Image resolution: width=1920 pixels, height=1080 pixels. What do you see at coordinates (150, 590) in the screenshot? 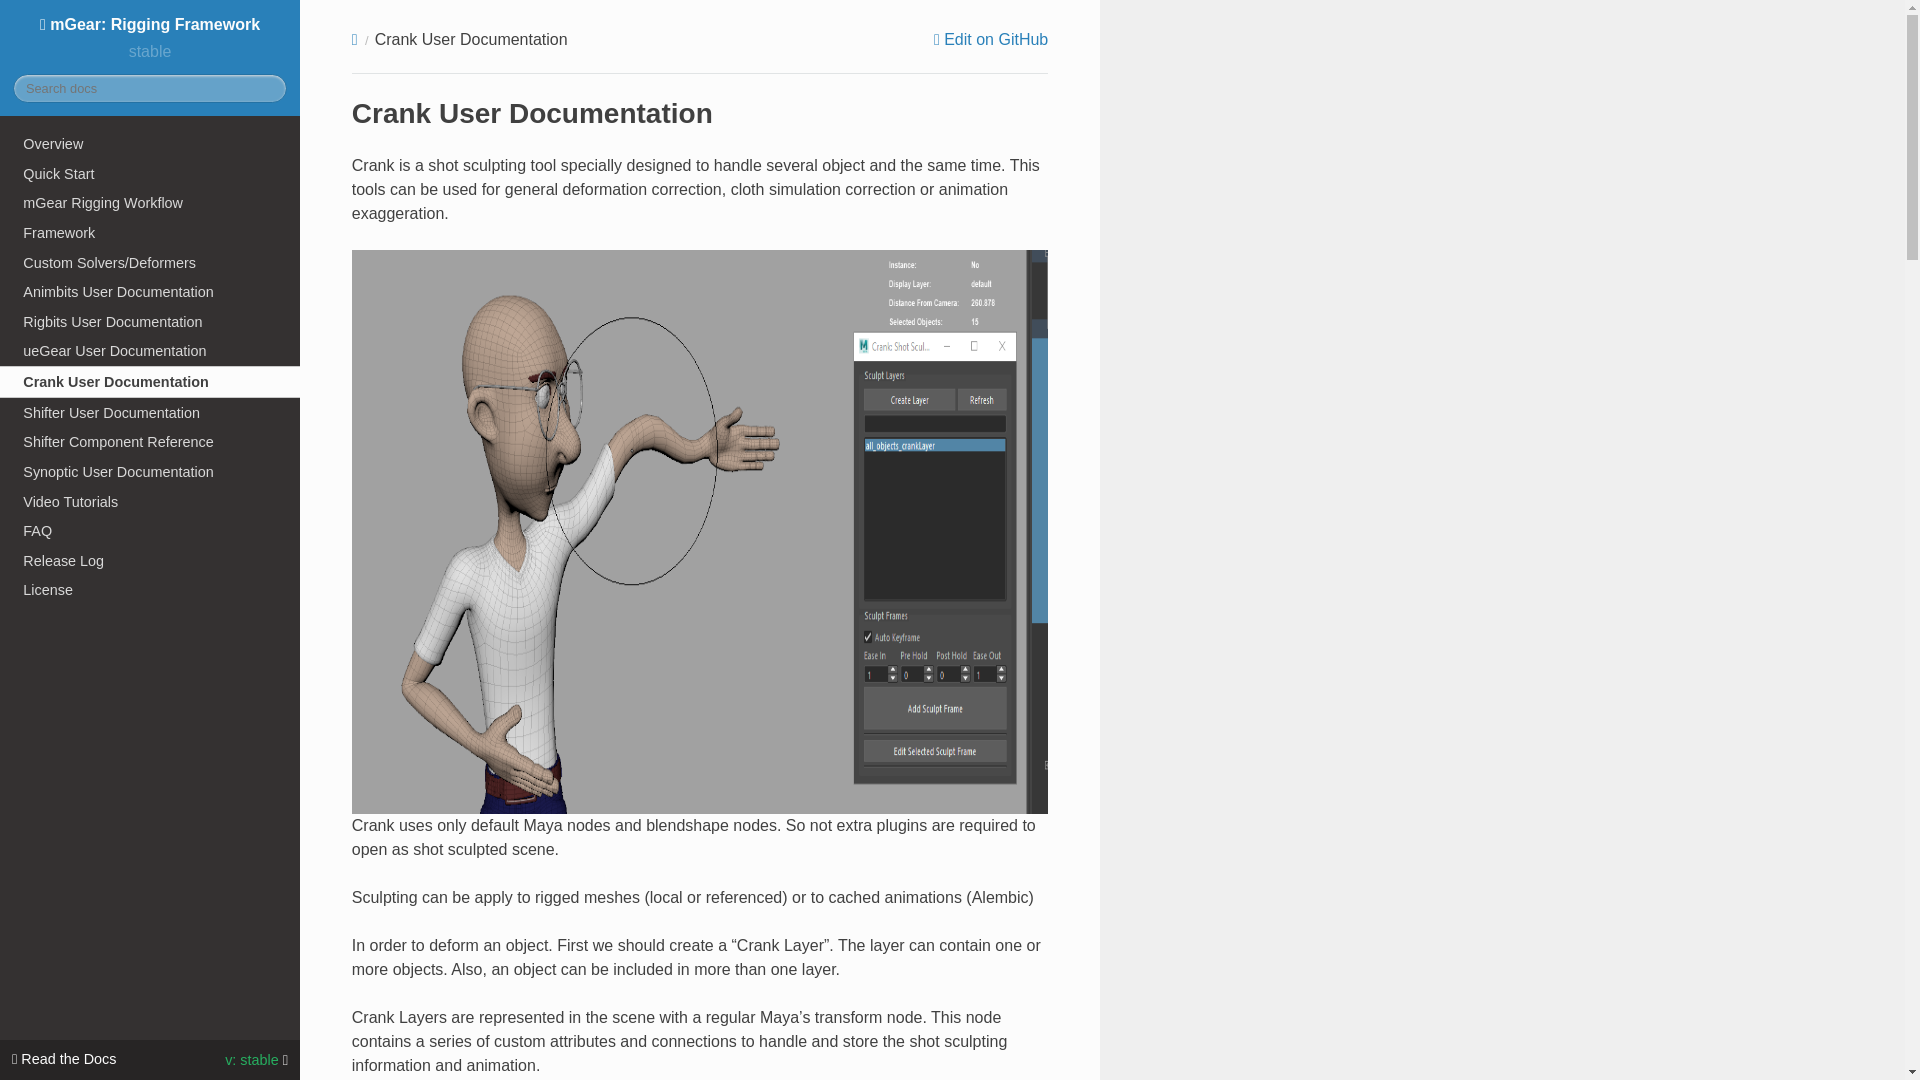
I see `License` at bounding box center [150, 590].